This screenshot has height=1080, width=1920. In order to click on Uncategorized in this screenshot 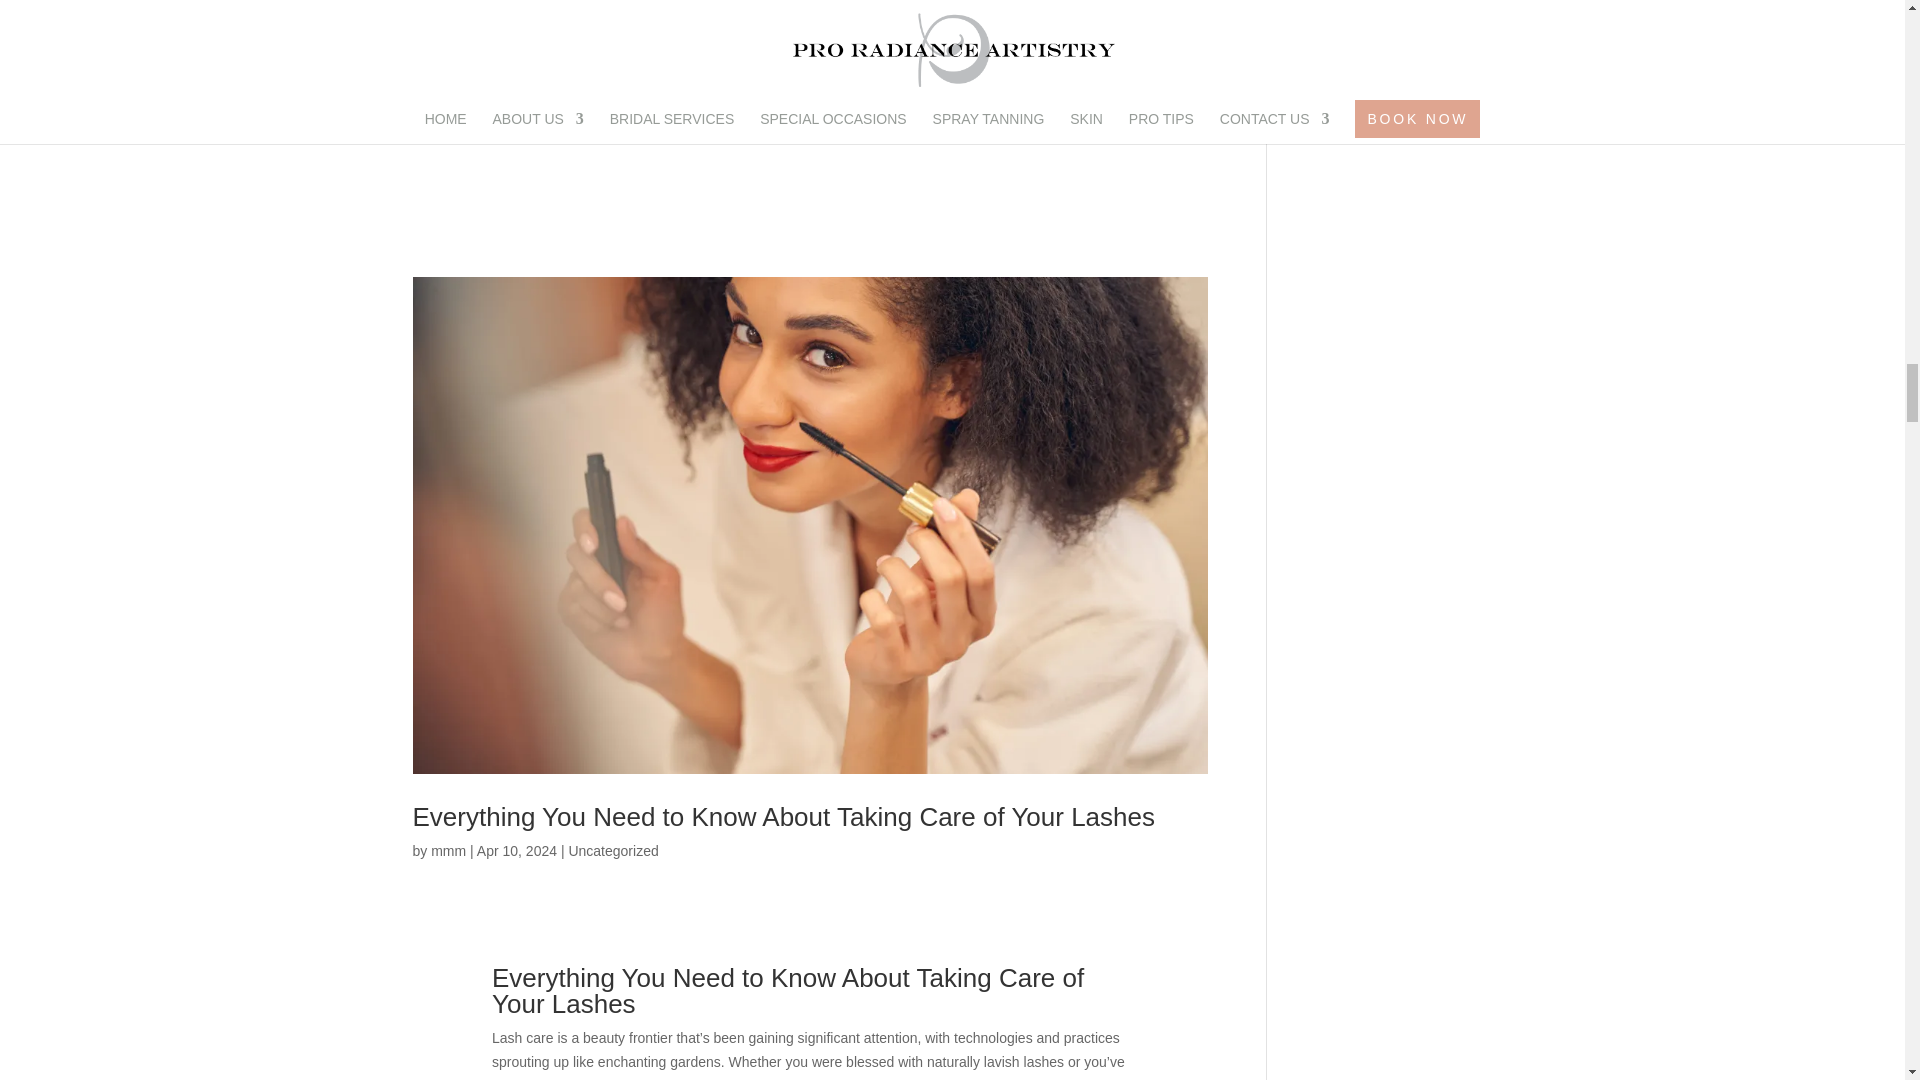, I will do `click(613, 850)`.